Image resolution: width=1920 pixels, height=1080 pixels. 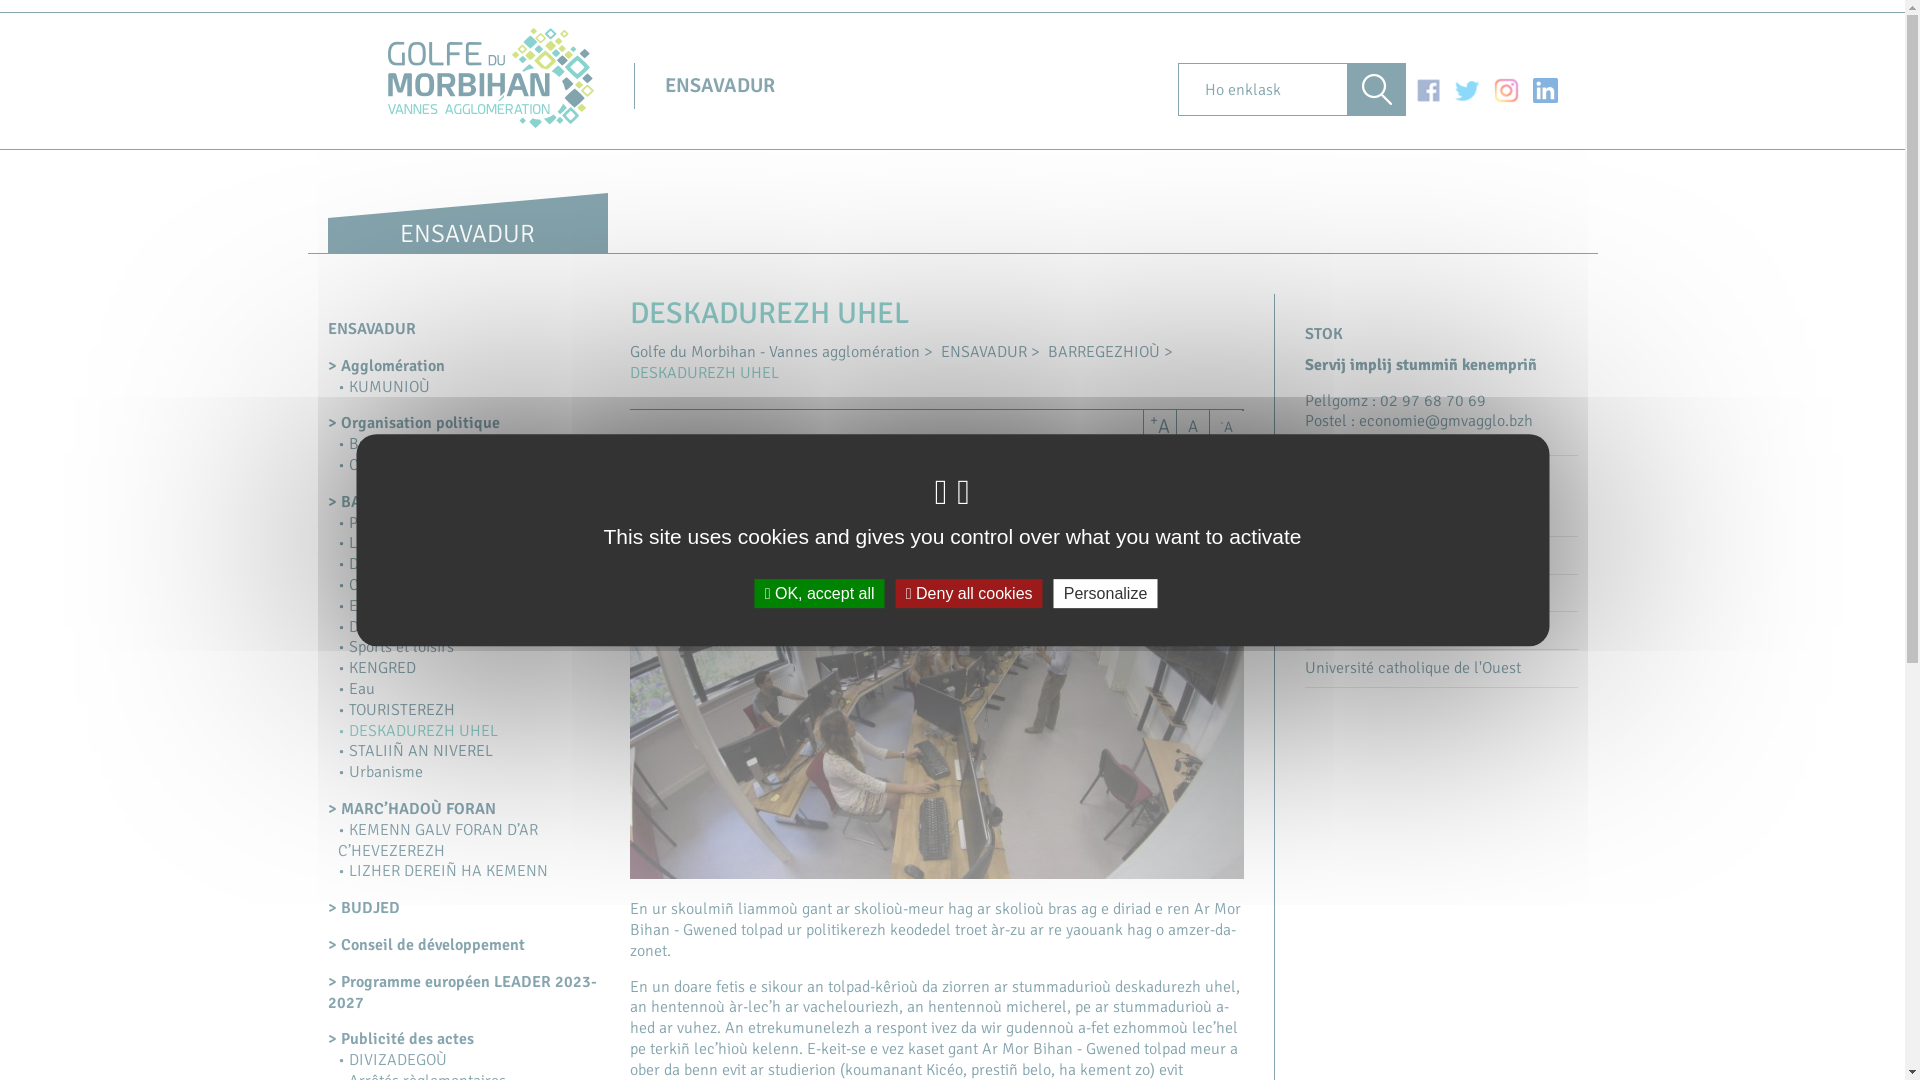 I want to click on Organisation politique, so click(x=414, y=423).